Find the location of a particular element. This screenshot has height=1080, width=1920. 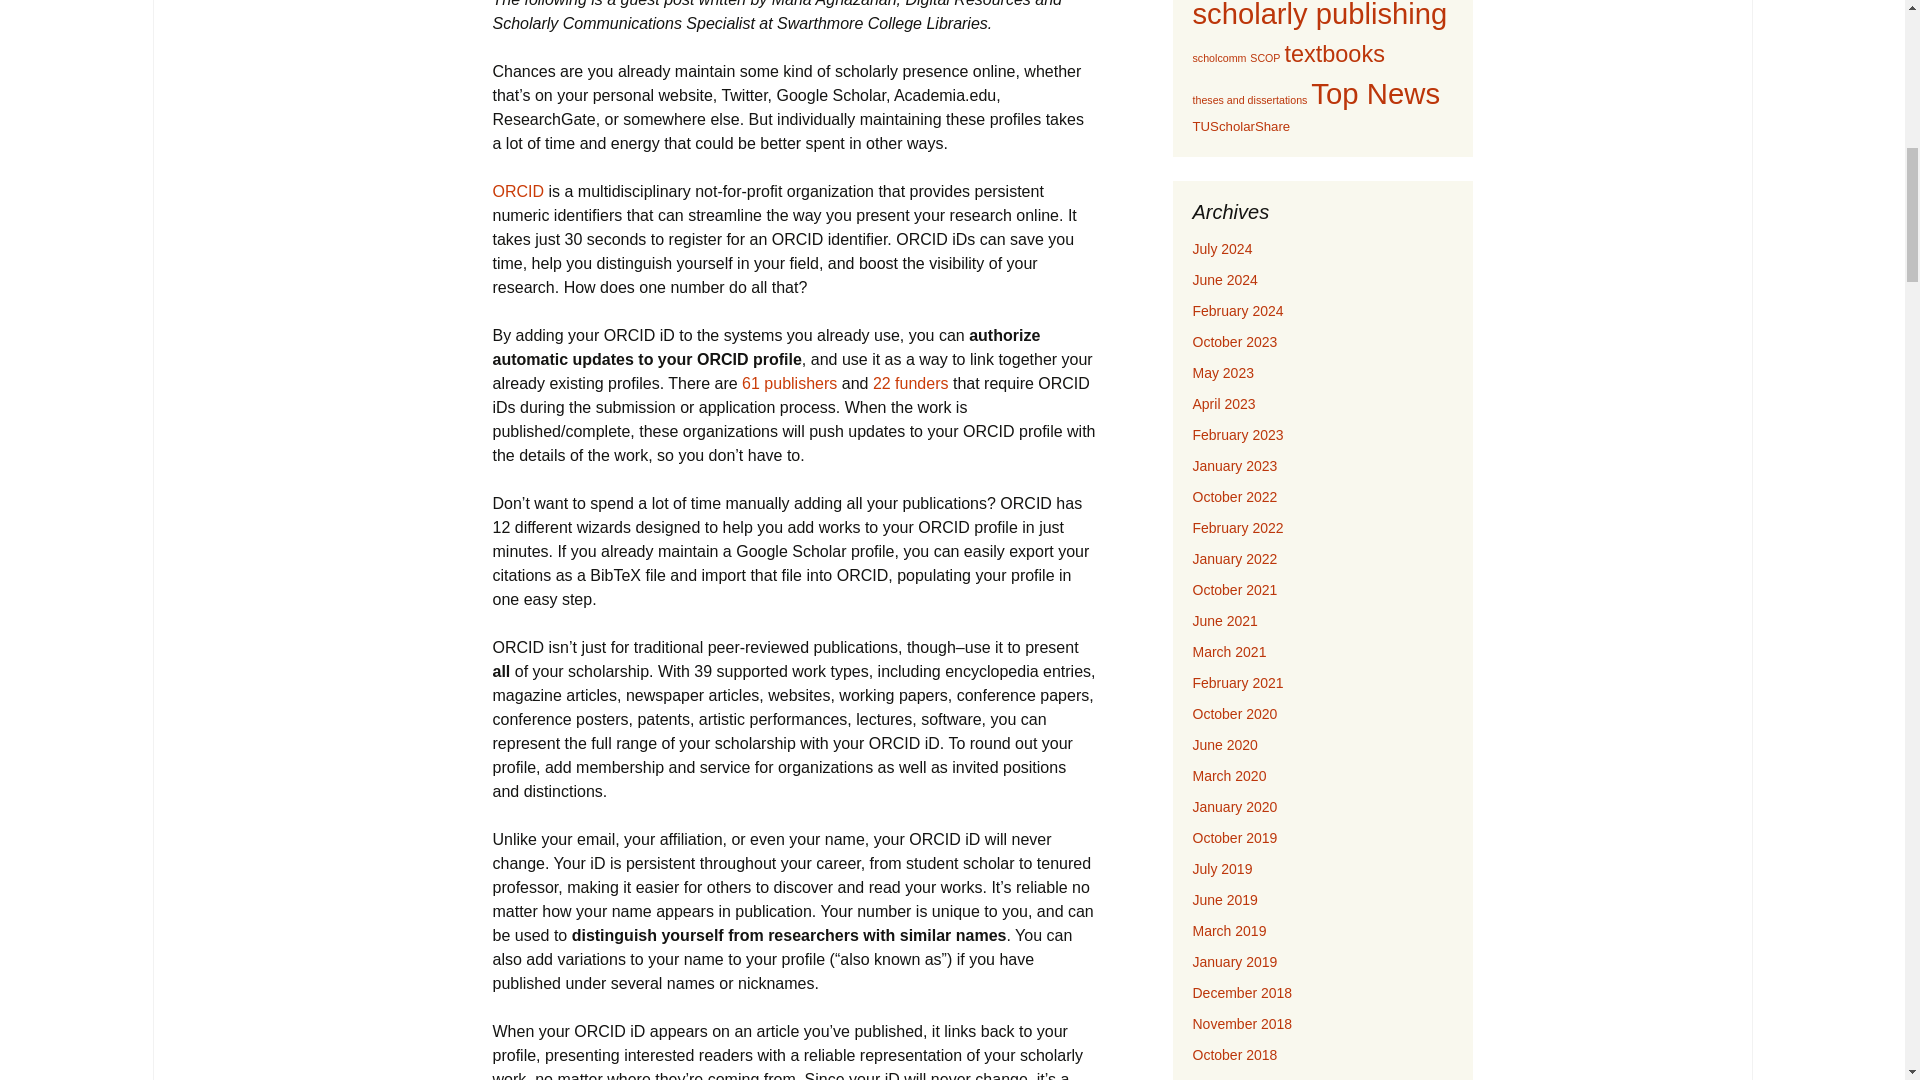

61 publishers is located at coordinates (789, 383).